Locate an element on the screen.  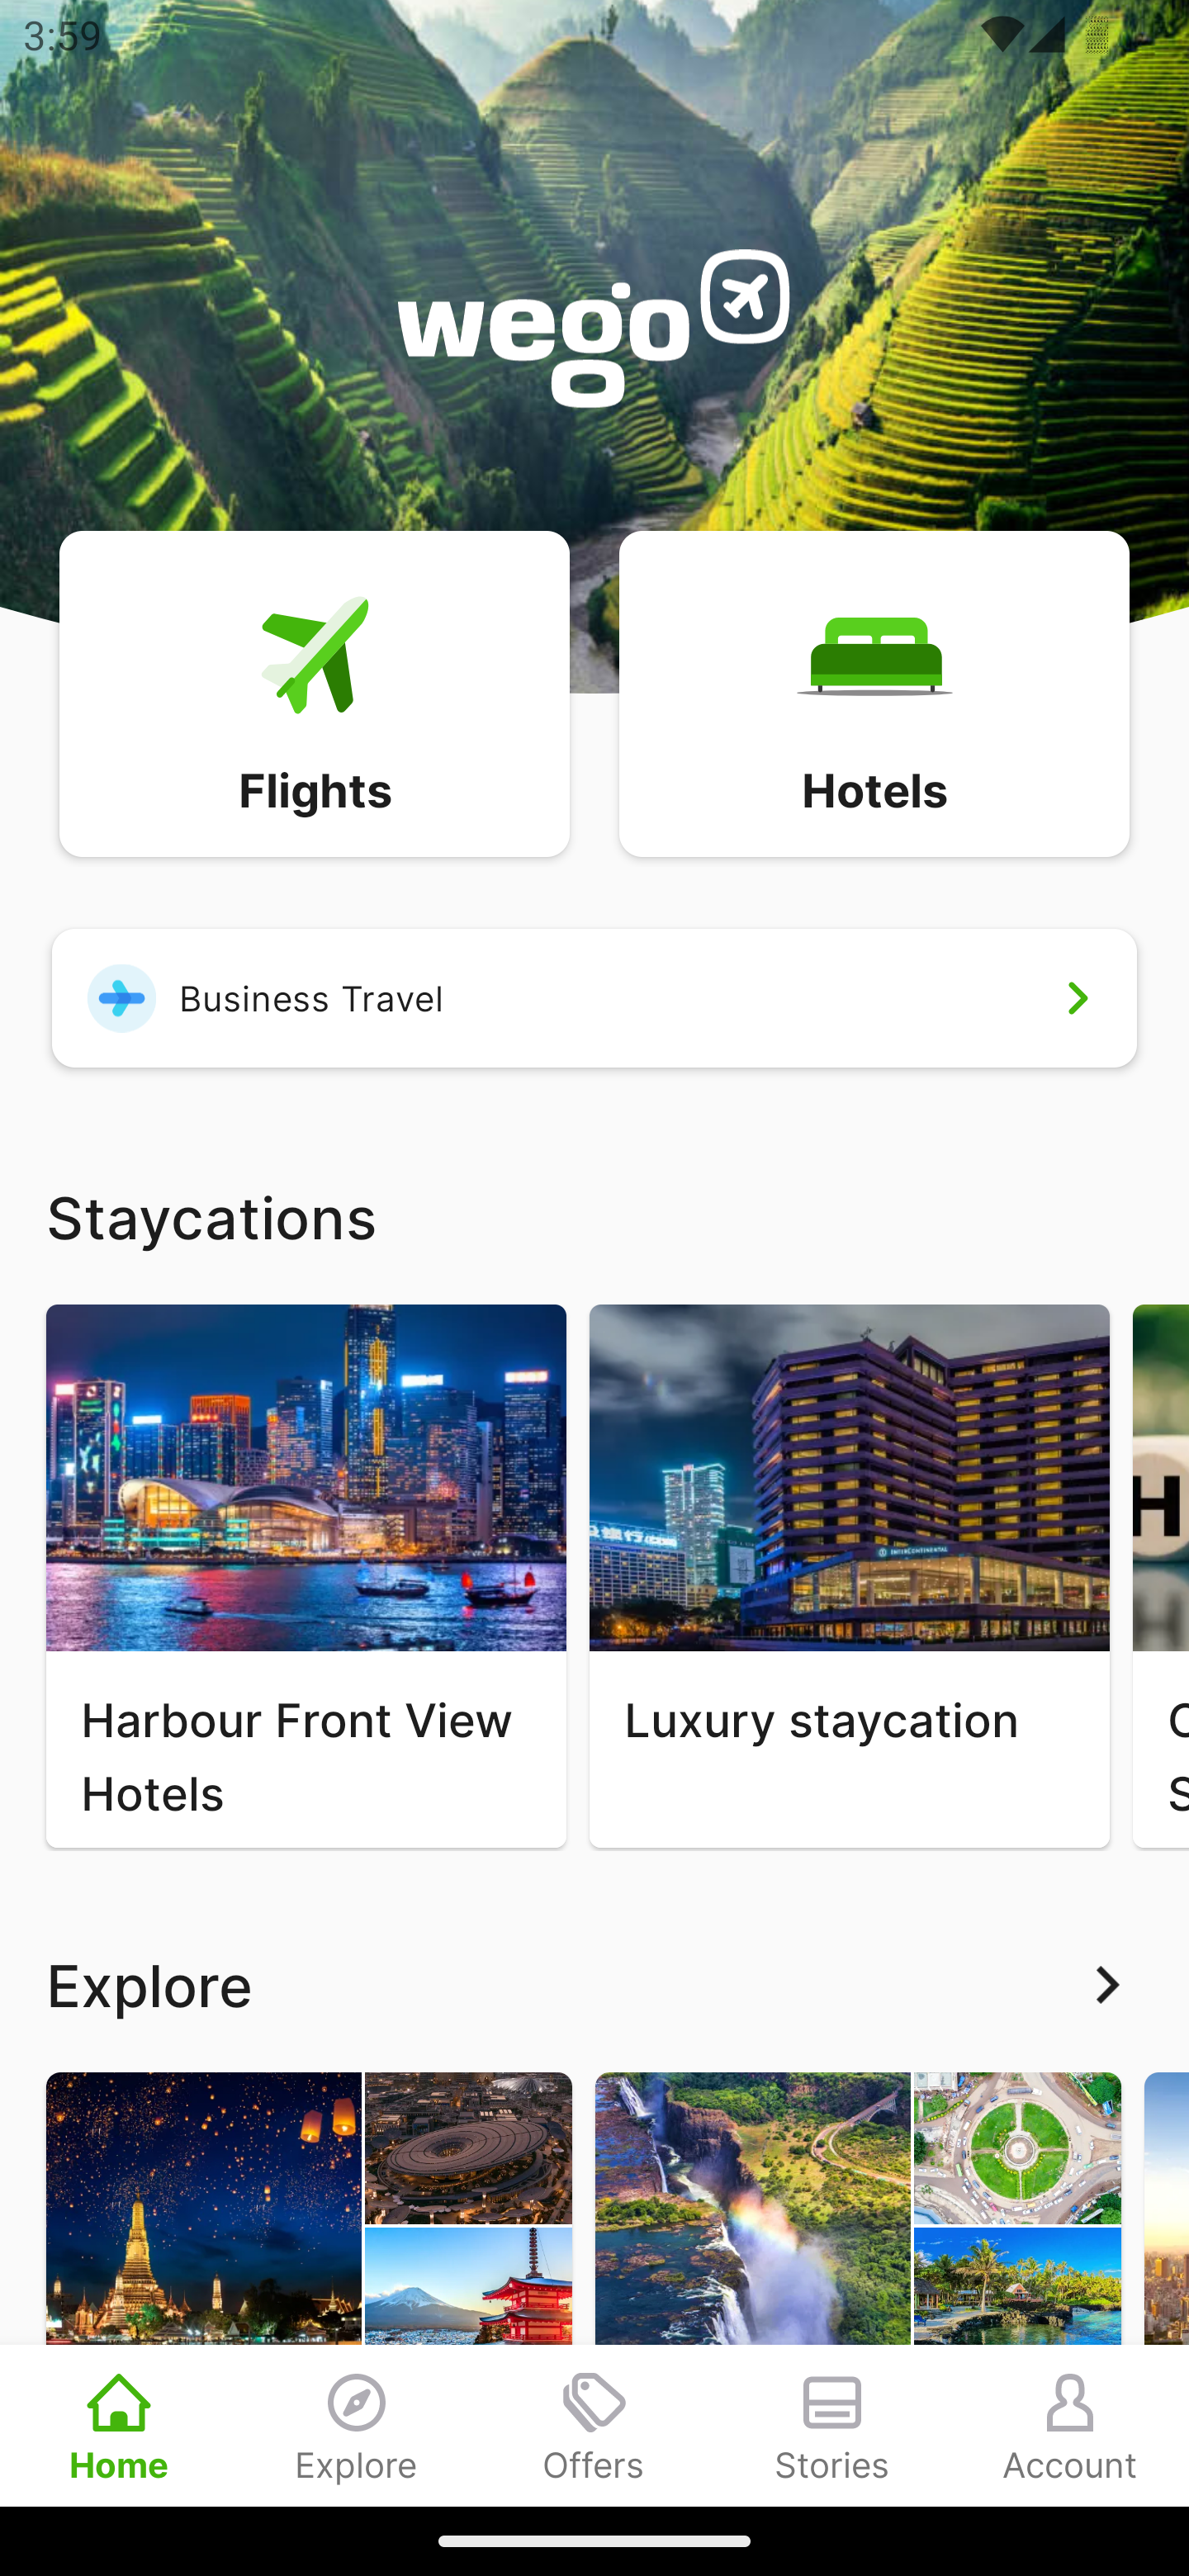
Staycations is located at coordinates (594, 1215).